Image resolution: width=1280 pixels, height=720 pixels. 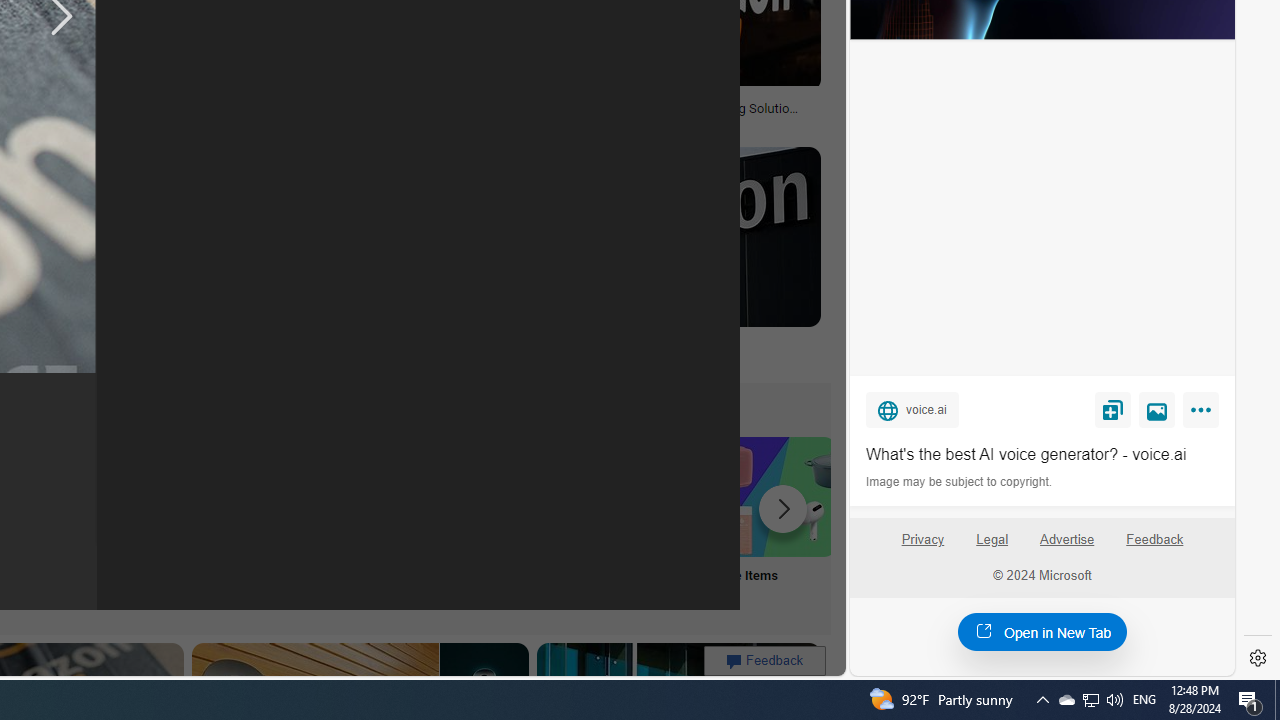 I want to click on Legal, so click(x=992, y=540).